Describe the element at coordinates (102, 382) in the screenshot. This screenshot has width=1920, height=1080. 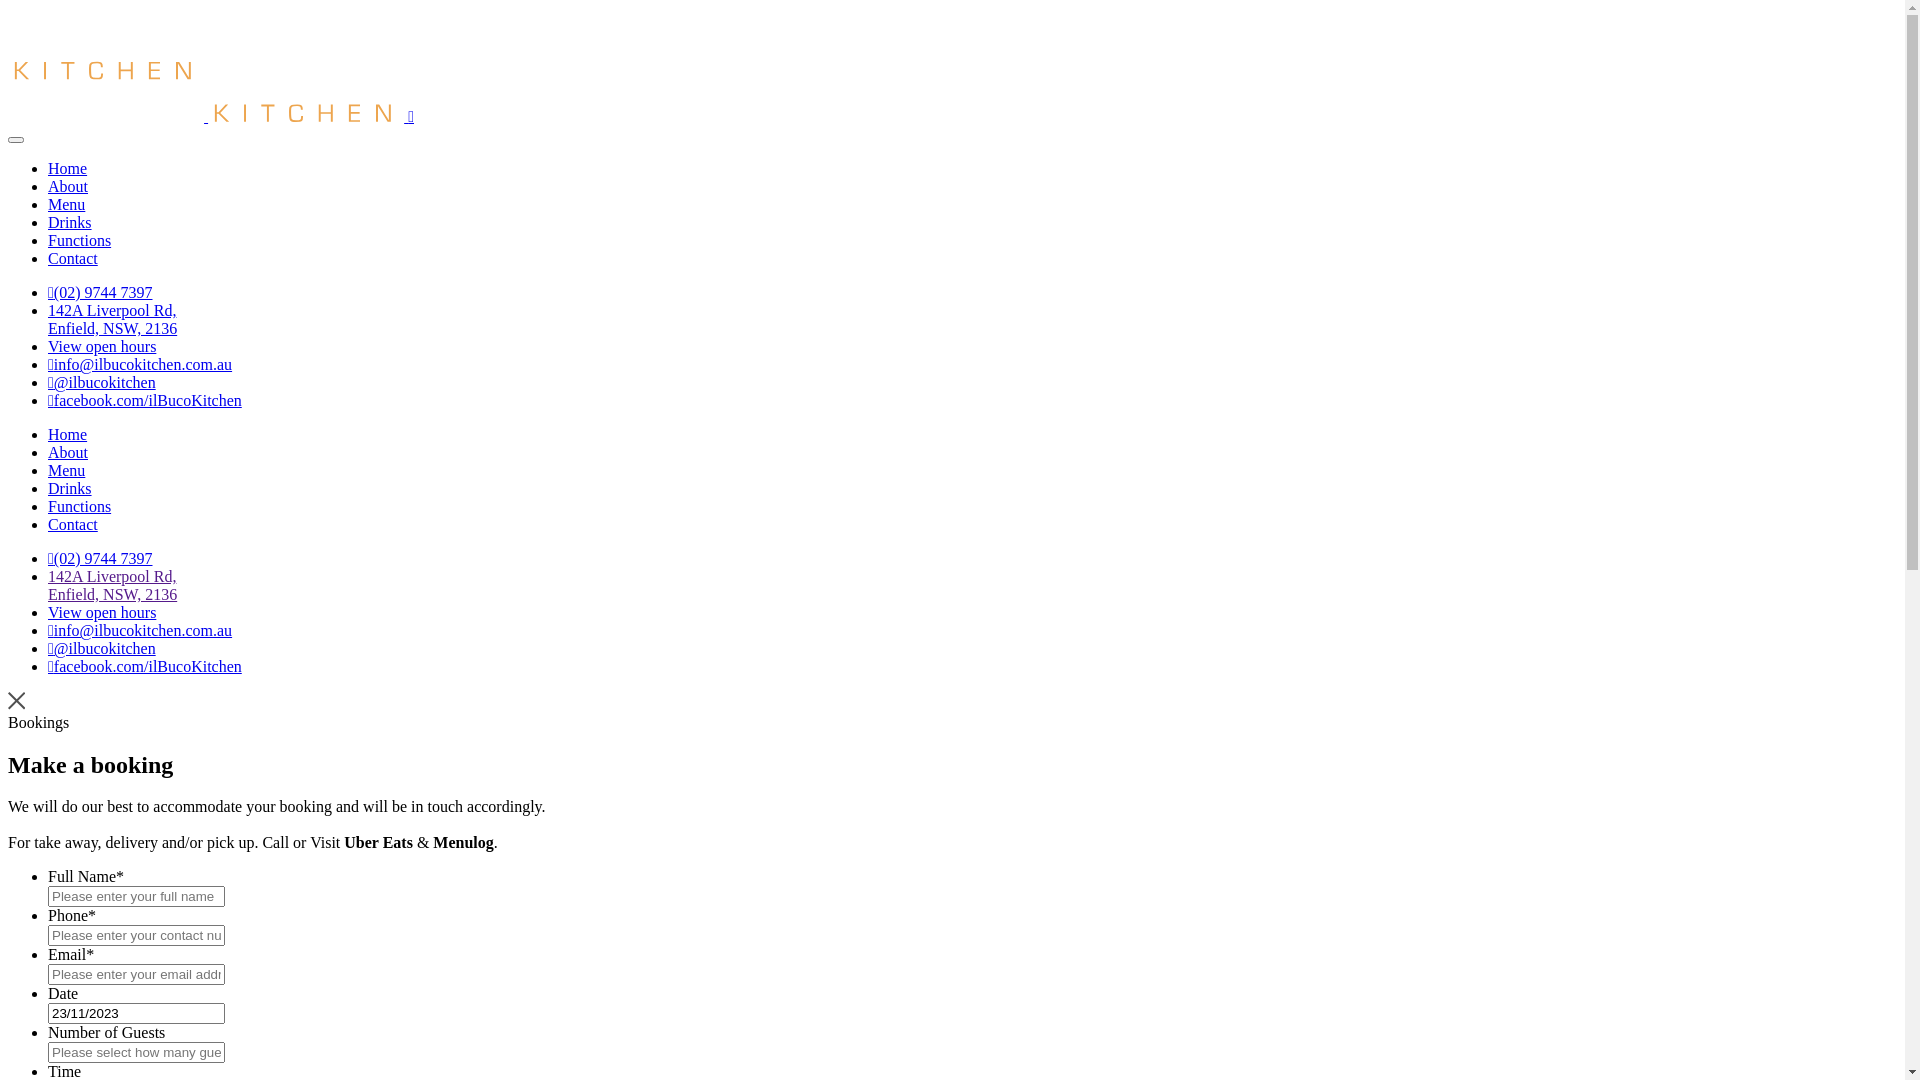
I see `@ilbucokitchen` at that location.